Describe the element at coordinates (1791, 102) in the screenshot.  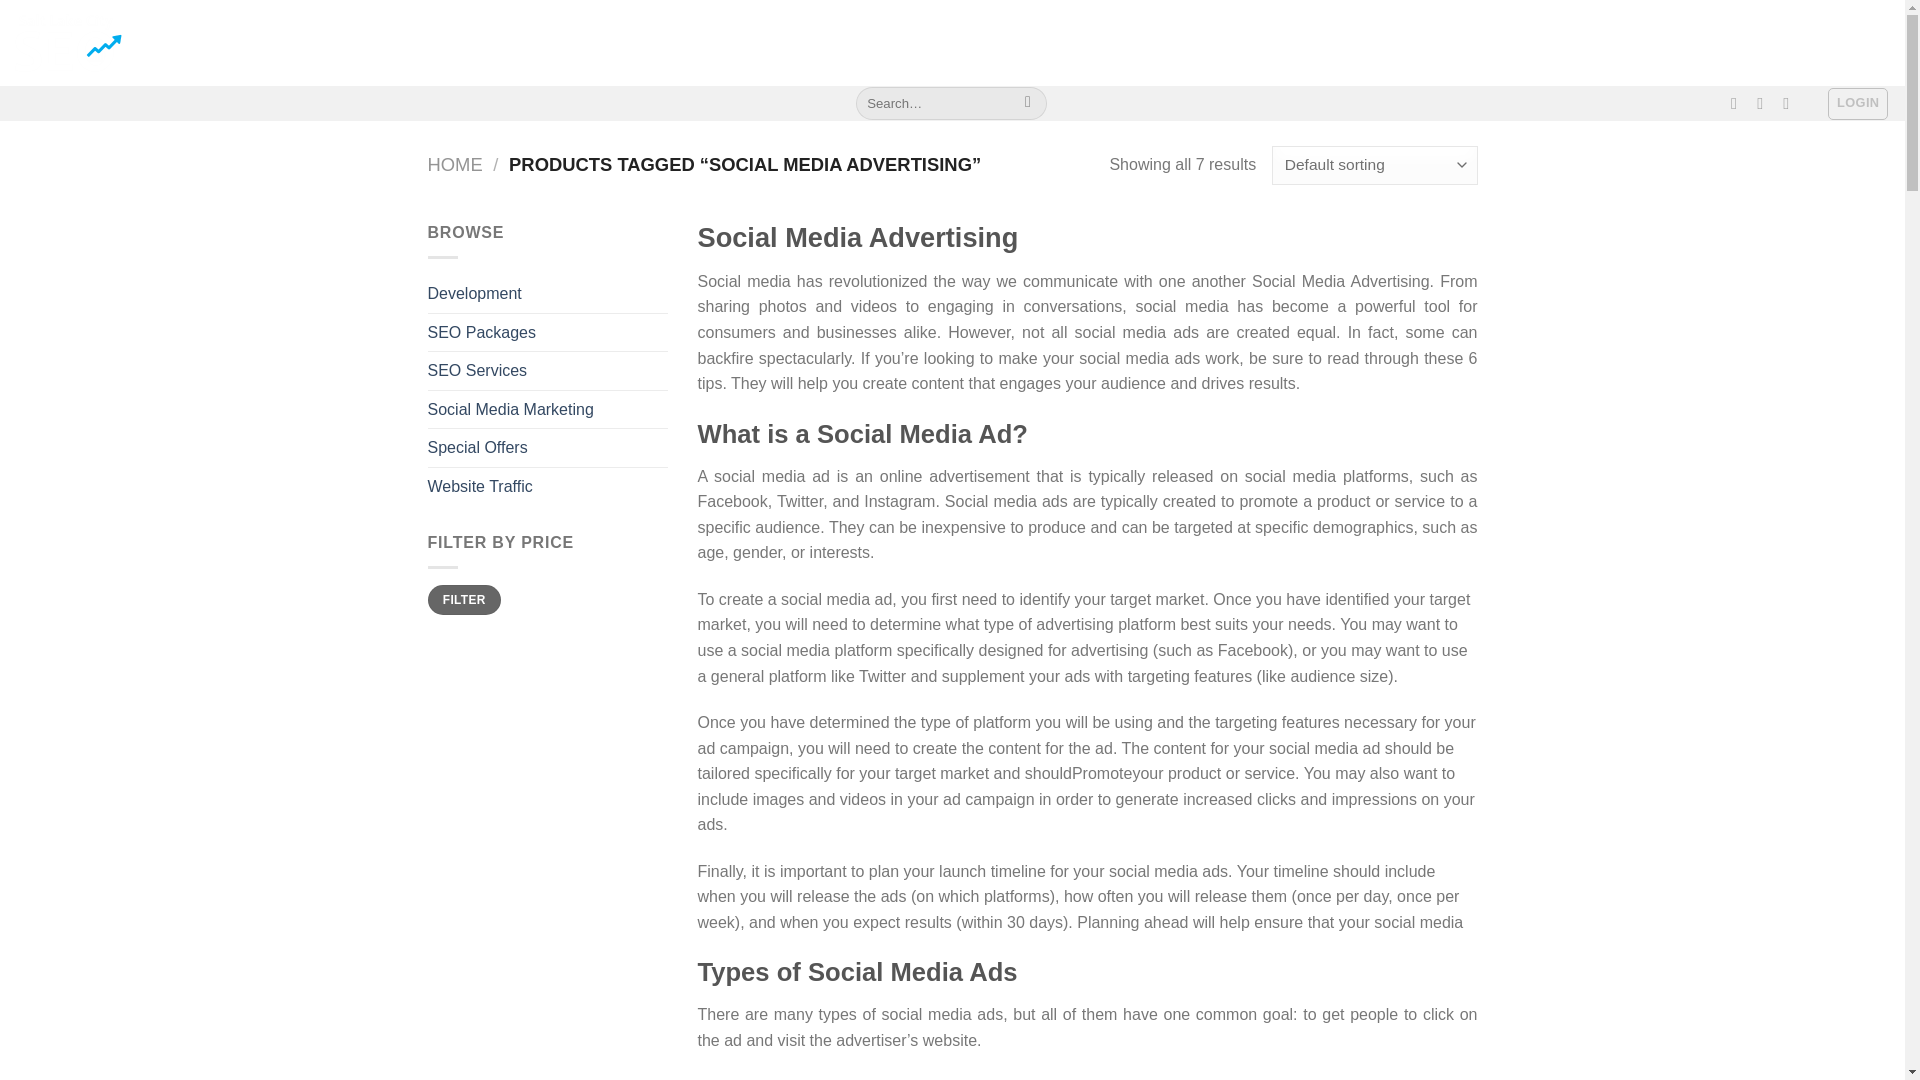
I see `Send us an email` at that location.